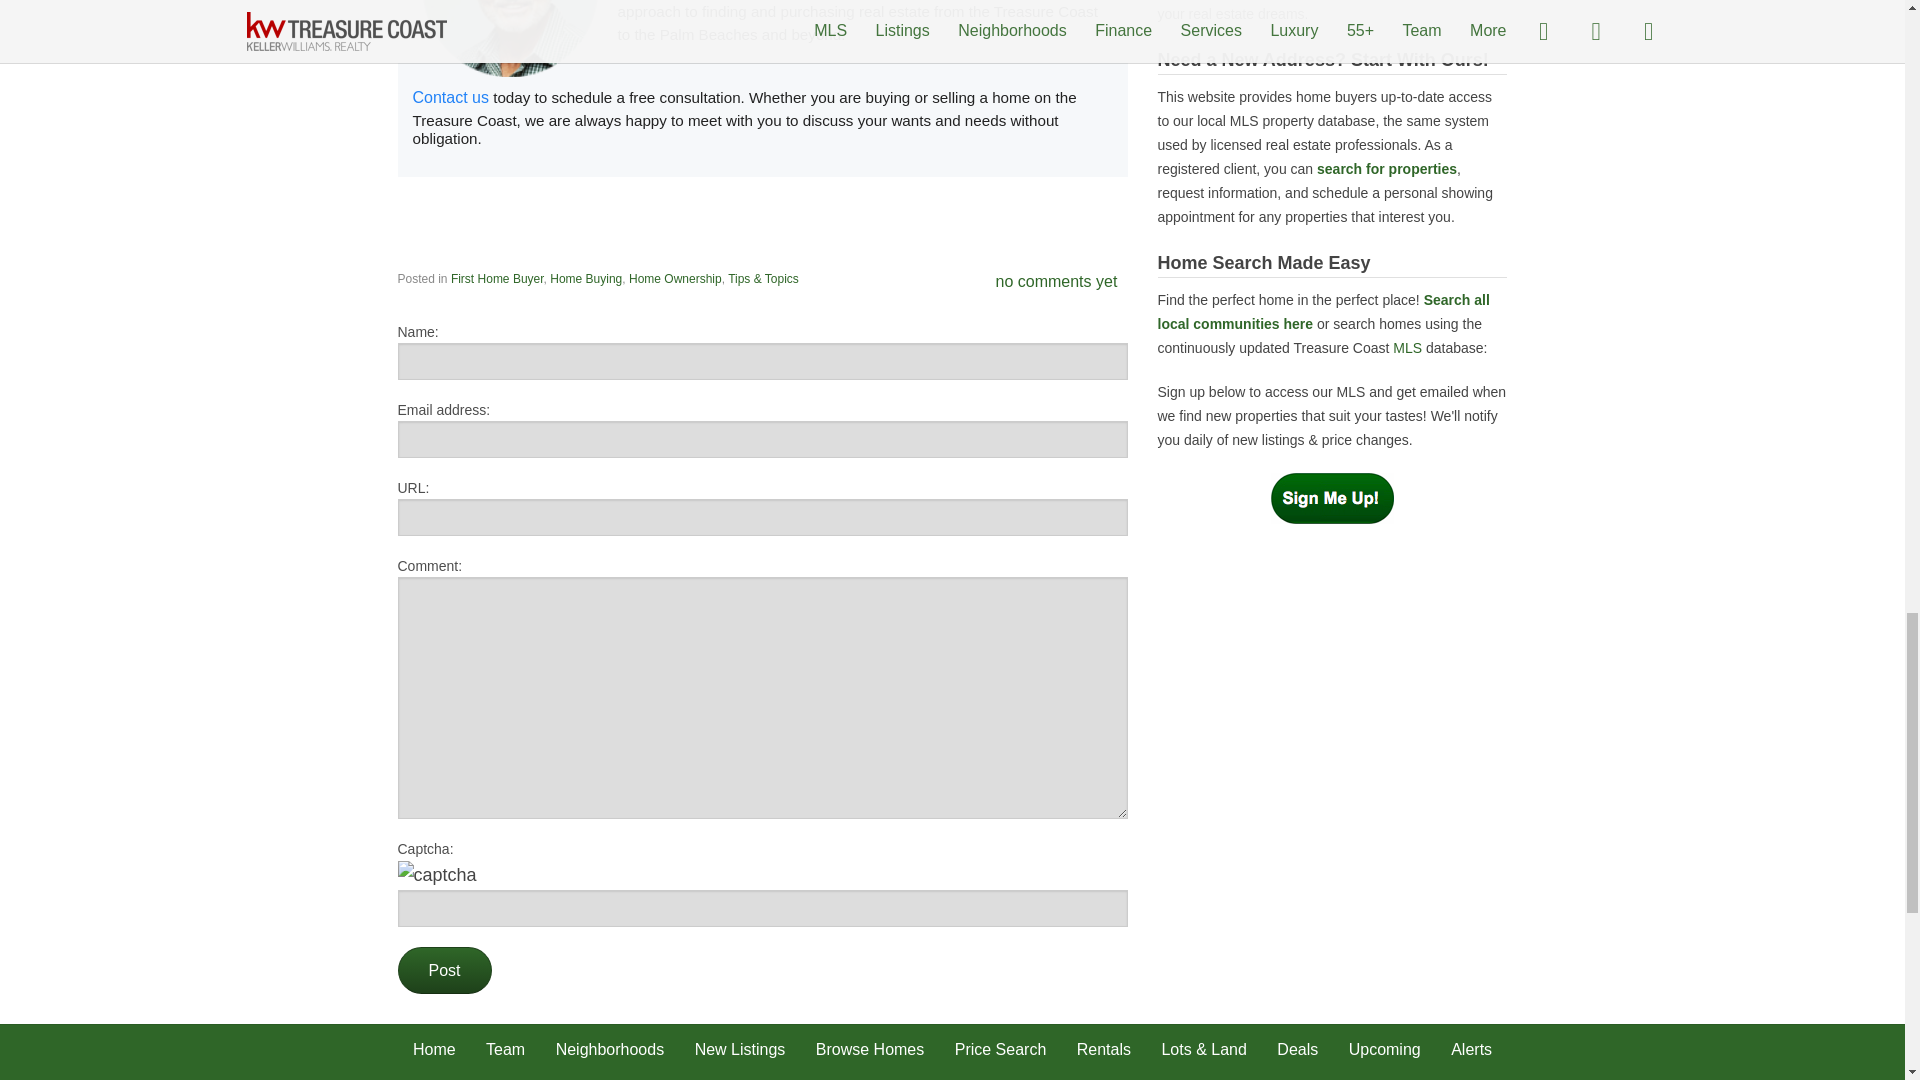  I want to click on Home Search Sign Up, so click(1332, 497).